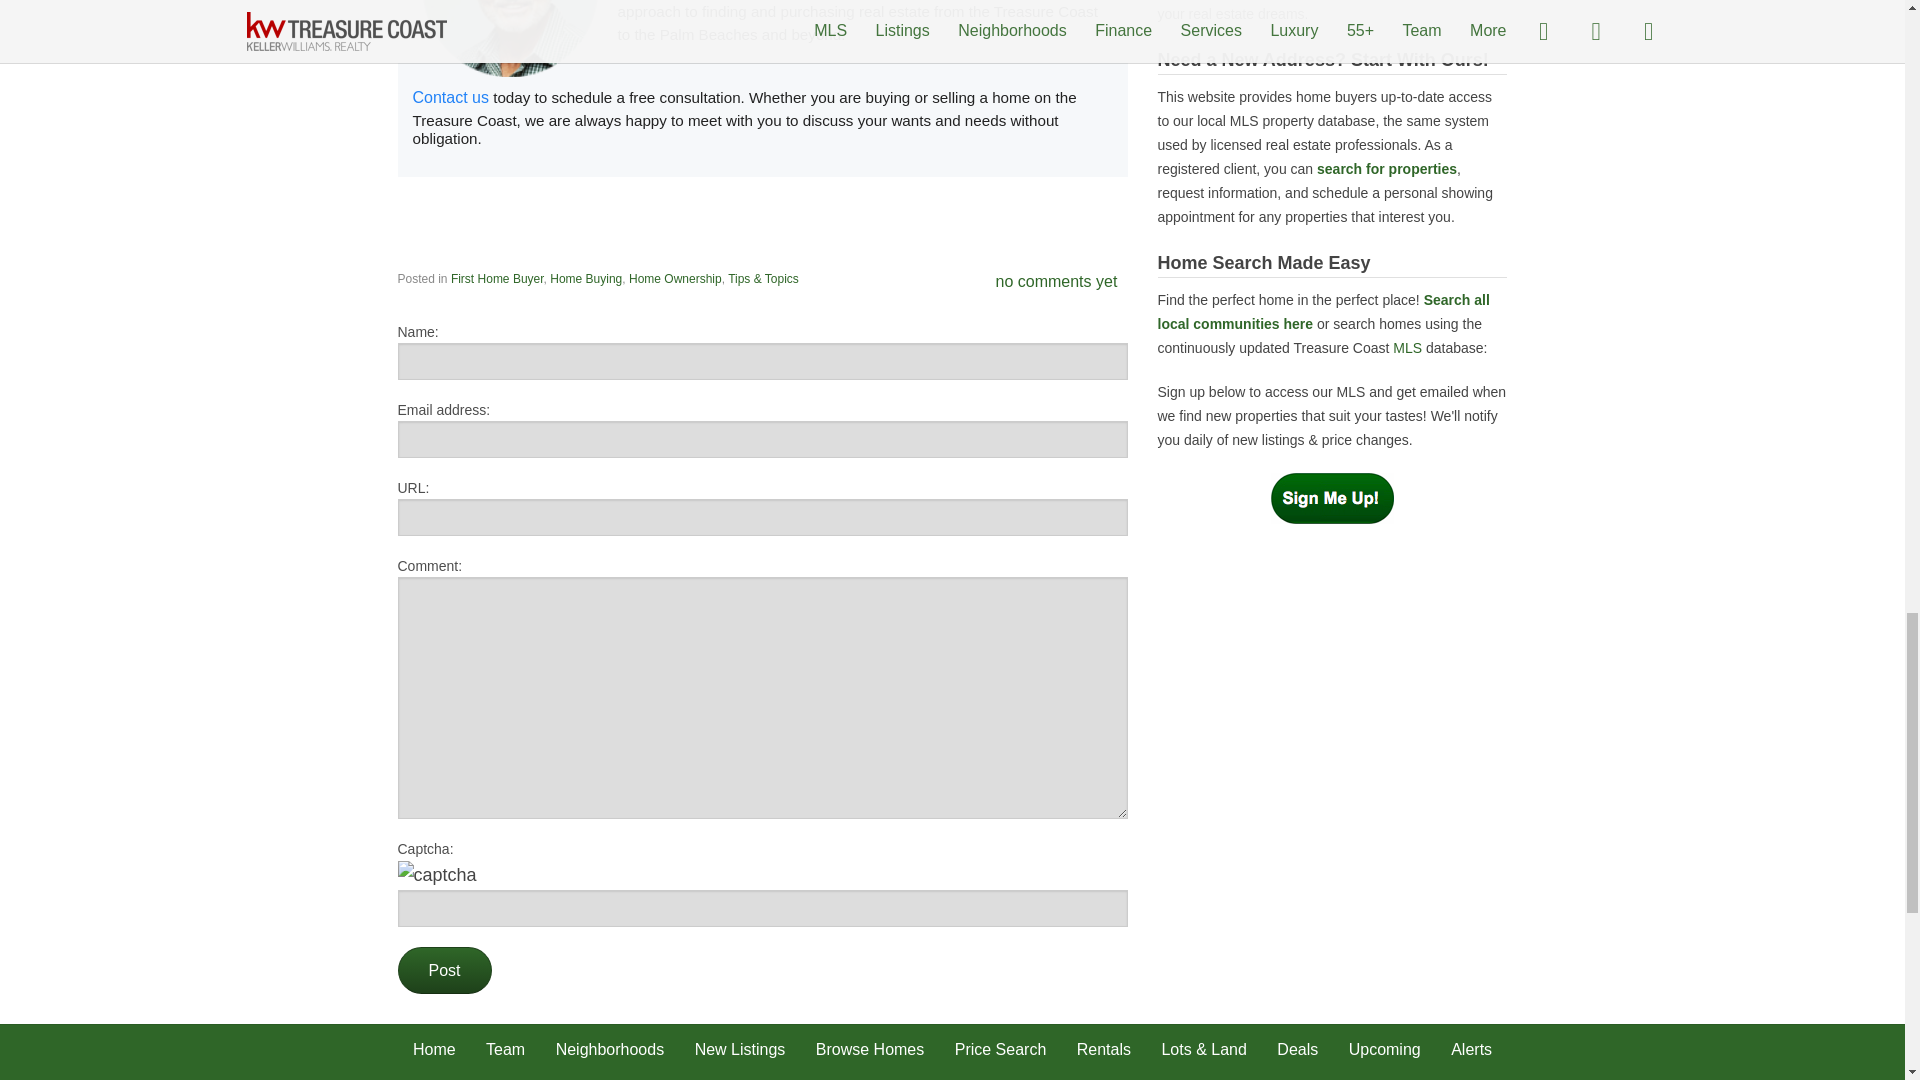  I want to click on Home Search Sign Up, so click(1332, 497).